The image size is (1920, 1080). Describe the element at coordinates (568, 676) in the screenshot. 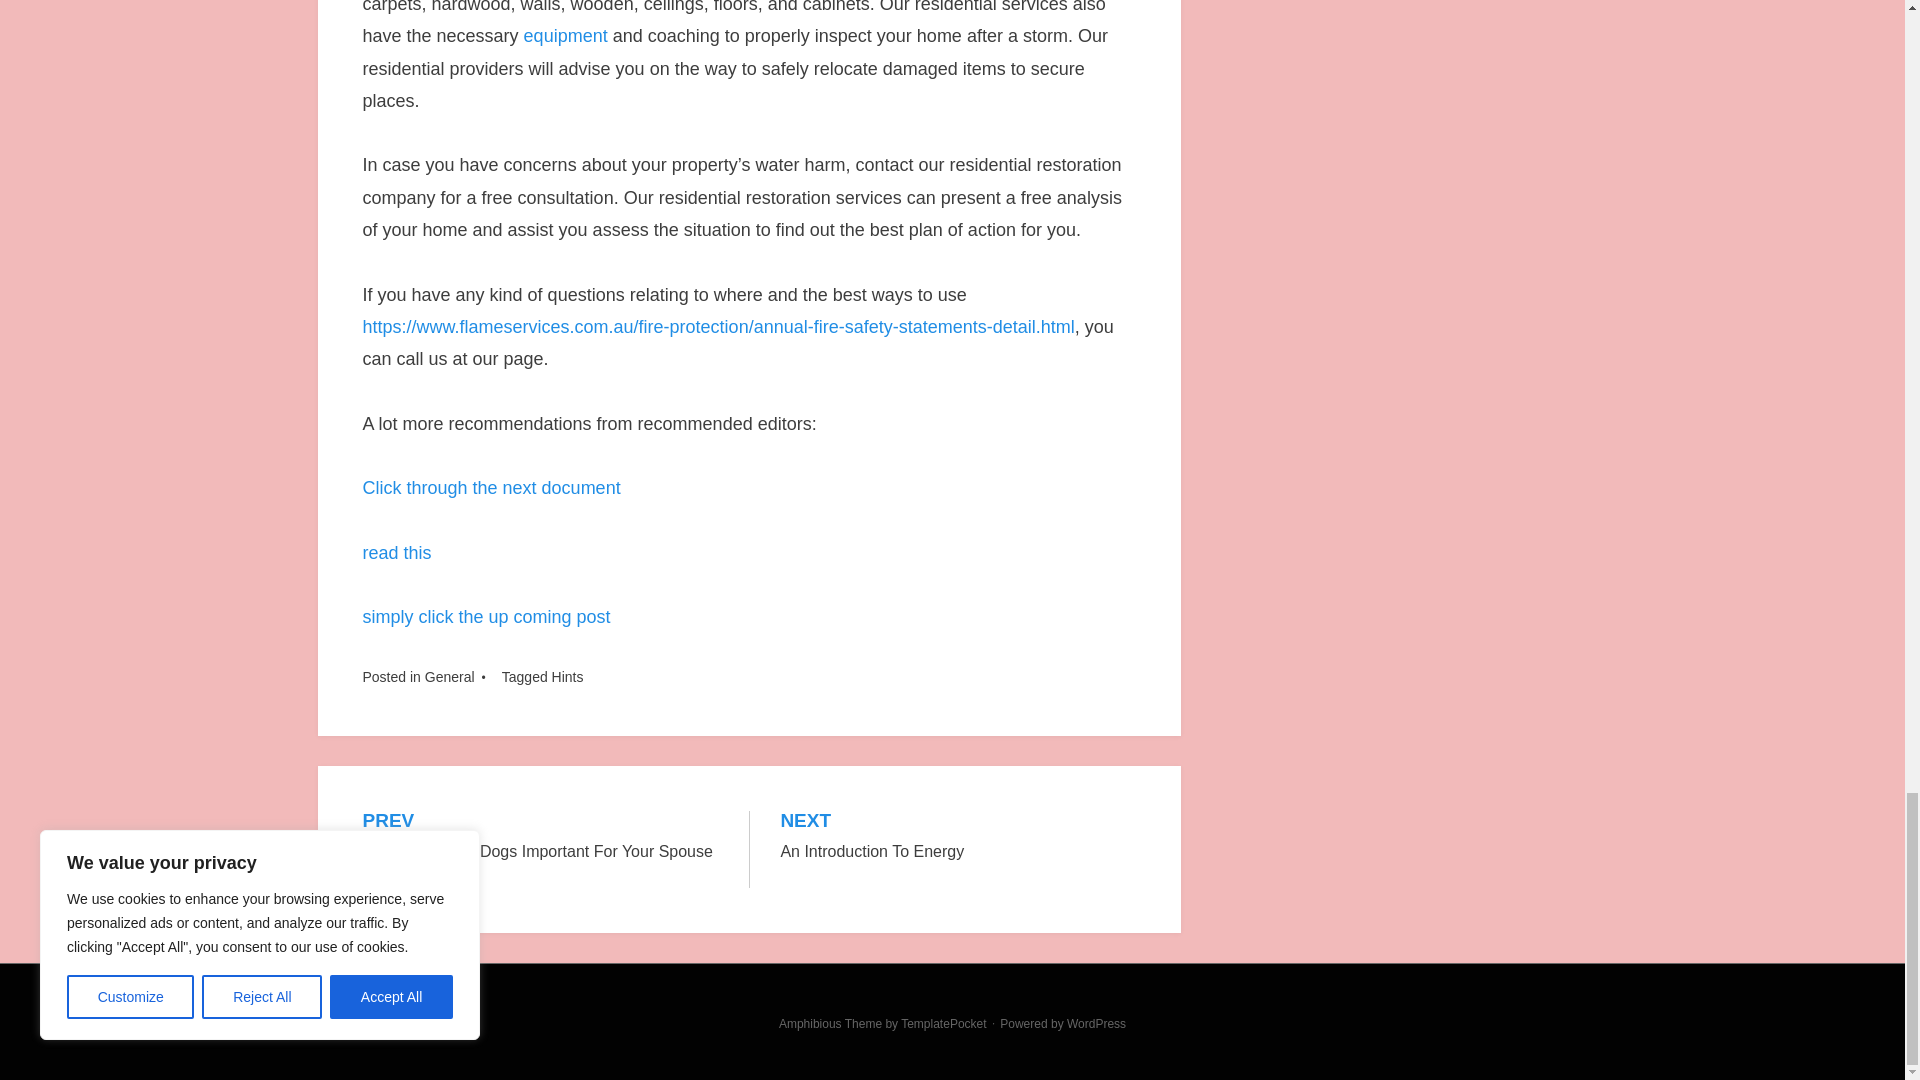

I see `equipment` at that location.